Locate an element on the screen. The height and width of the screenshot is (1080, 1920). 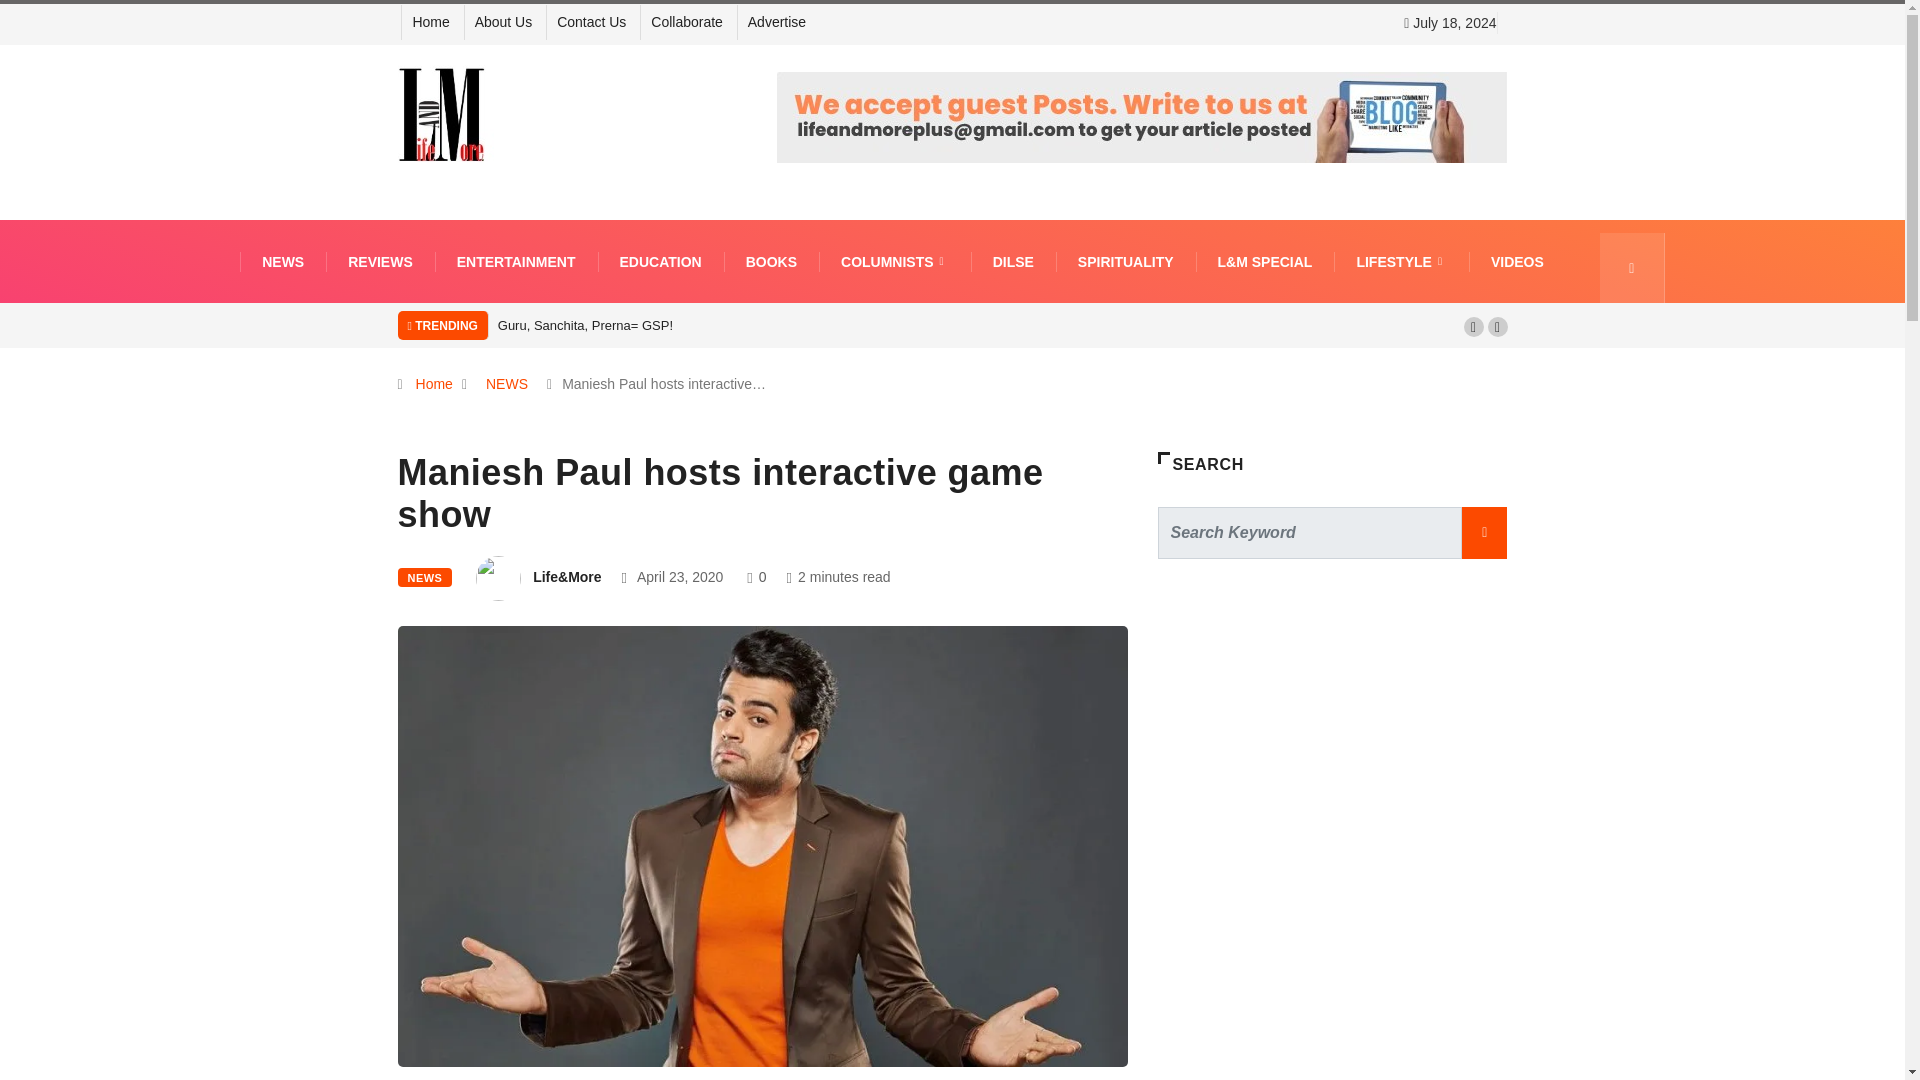
Contact Us is located at coordinates (590, 22).